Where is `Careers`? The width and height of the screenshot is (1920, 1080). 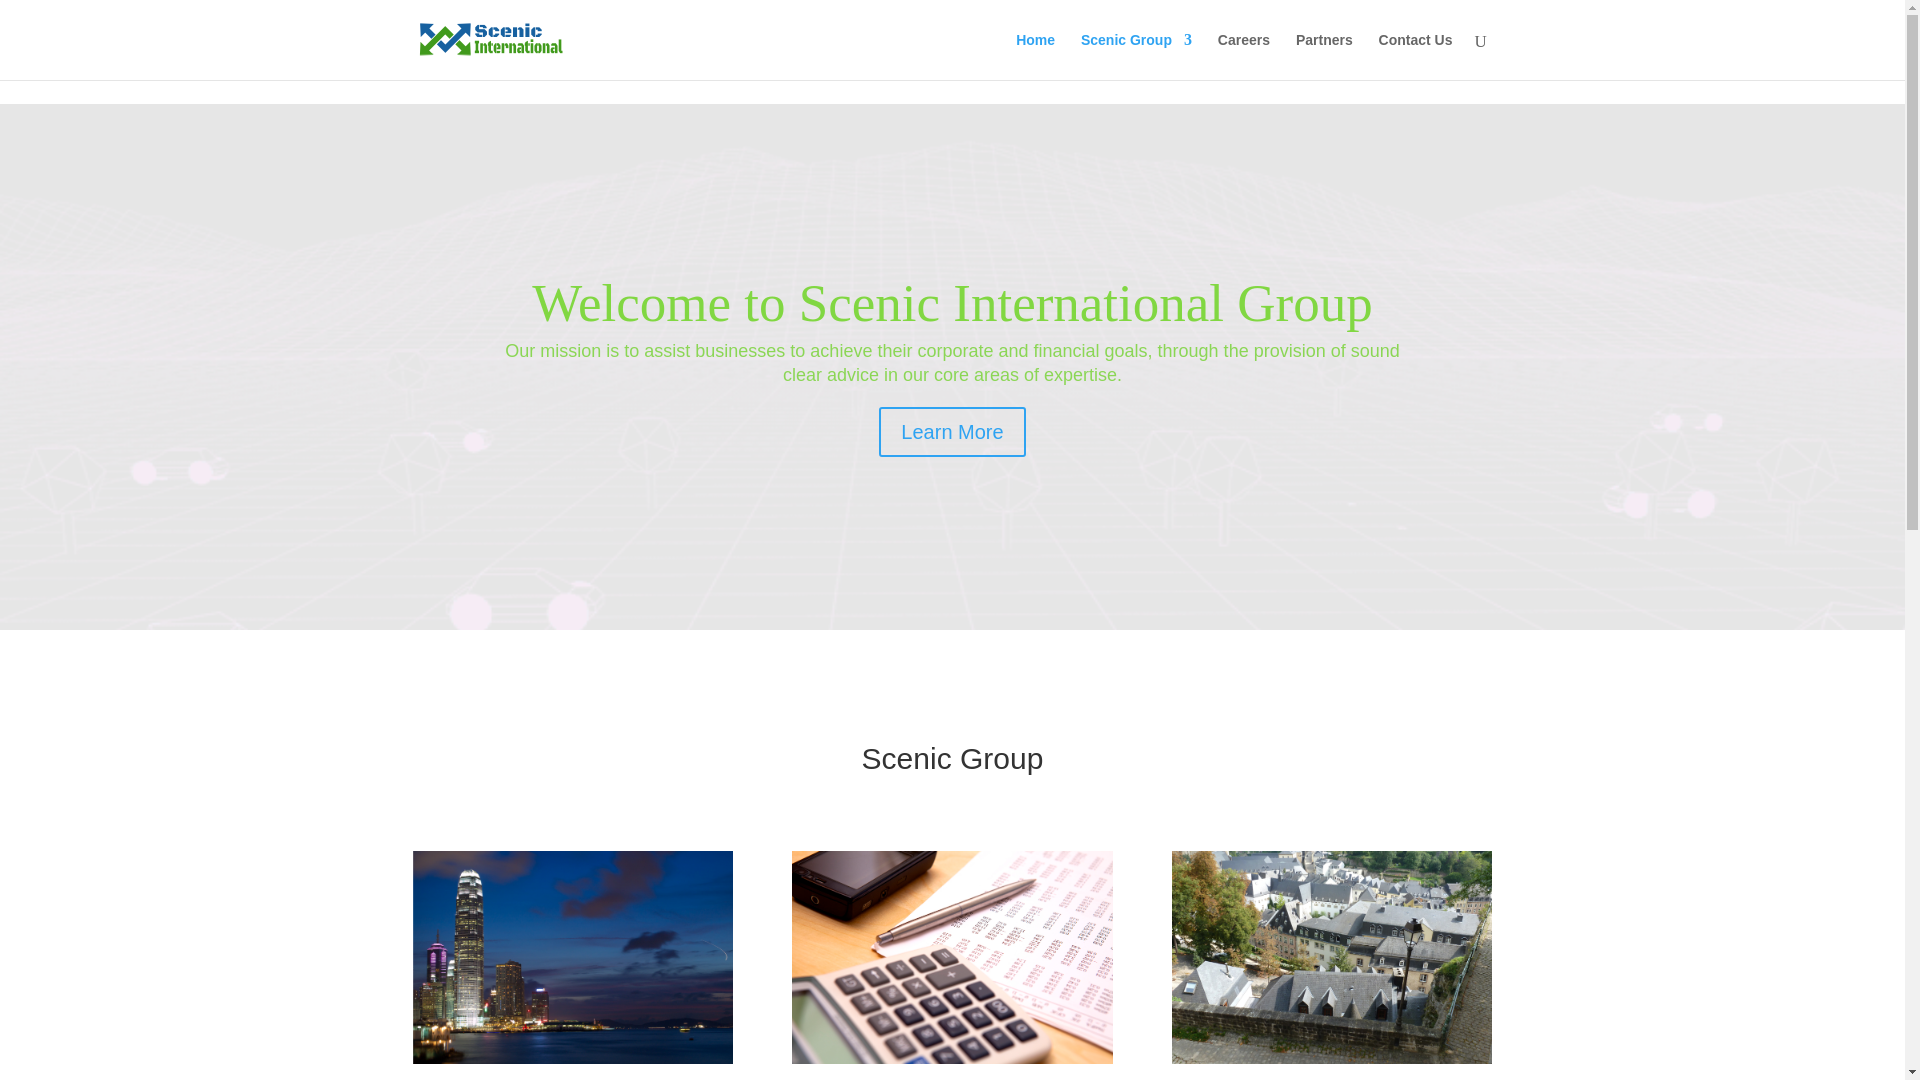 Careers is located at coordinates (1243, 56).